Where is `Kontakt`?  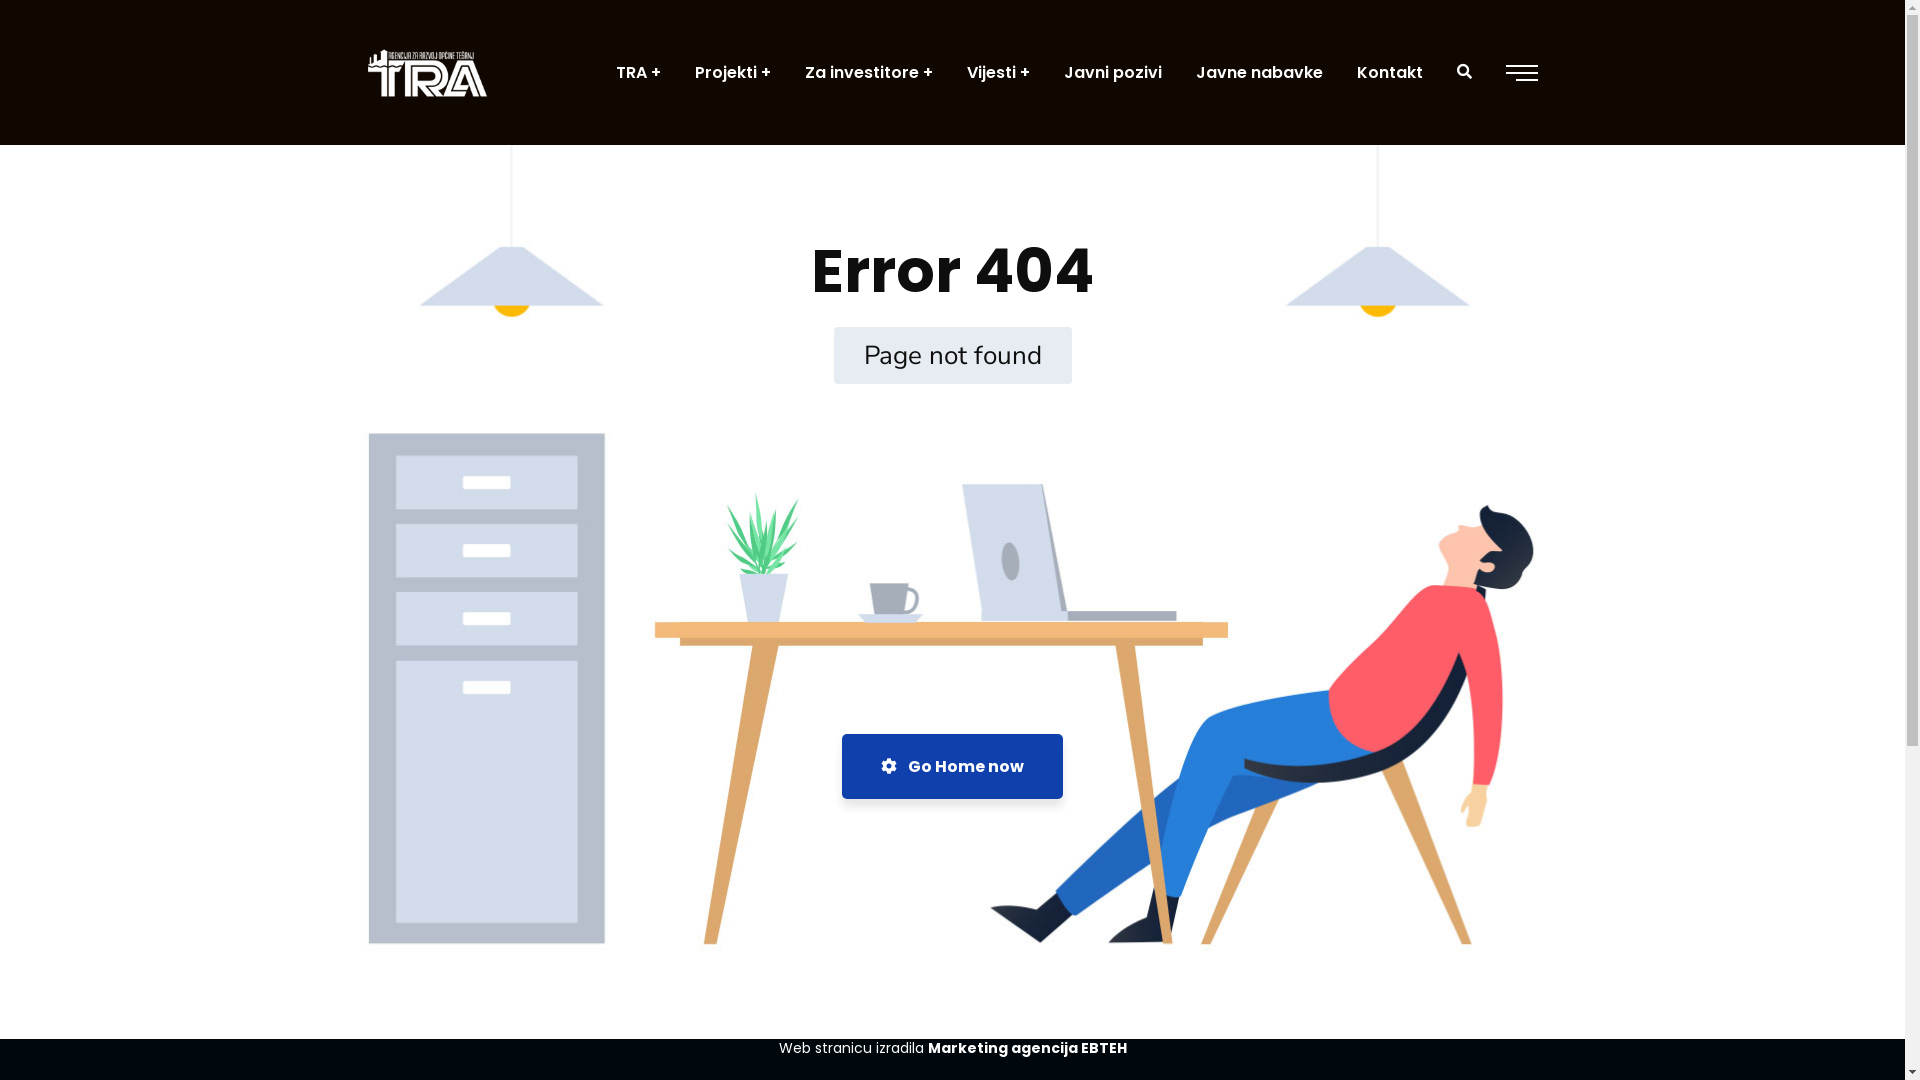
Kontakt is located at coordinates (1389, 72).